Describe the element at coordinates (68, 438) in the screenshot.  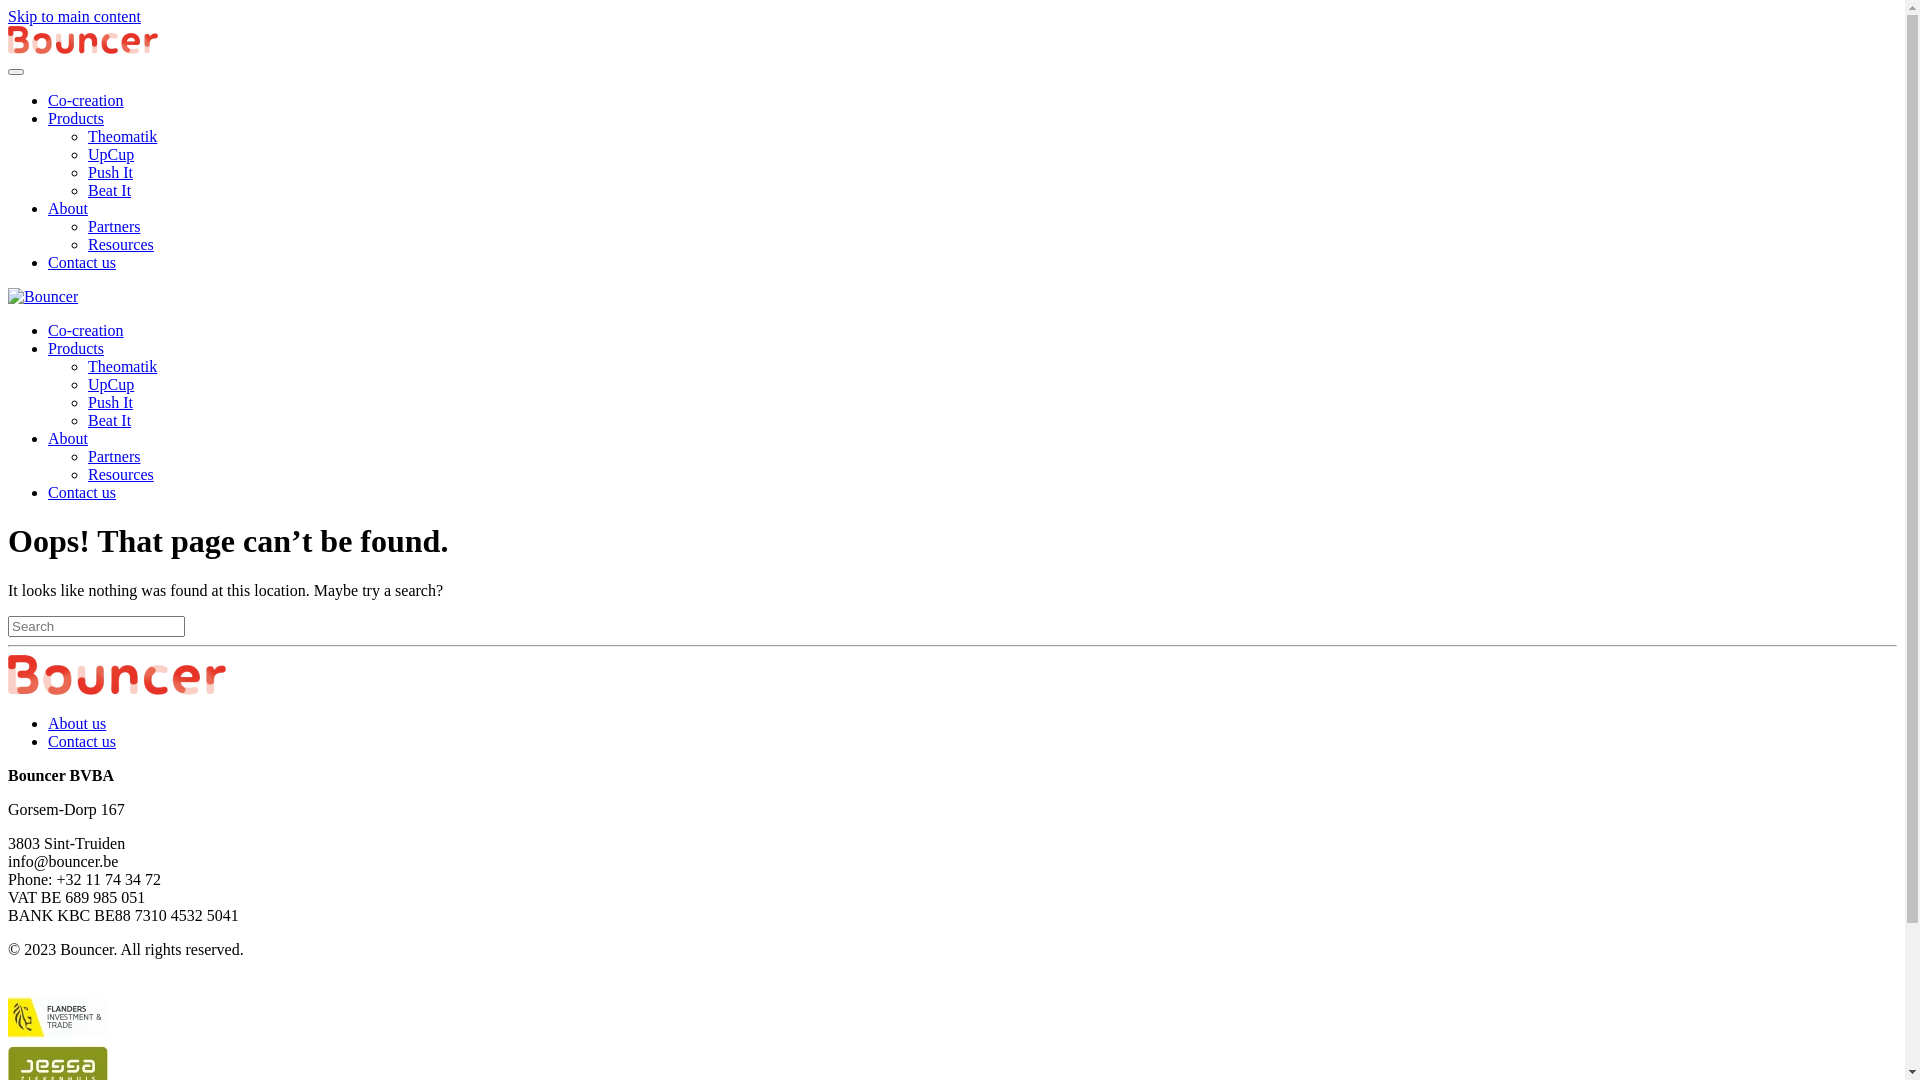
I see `About` at that location.